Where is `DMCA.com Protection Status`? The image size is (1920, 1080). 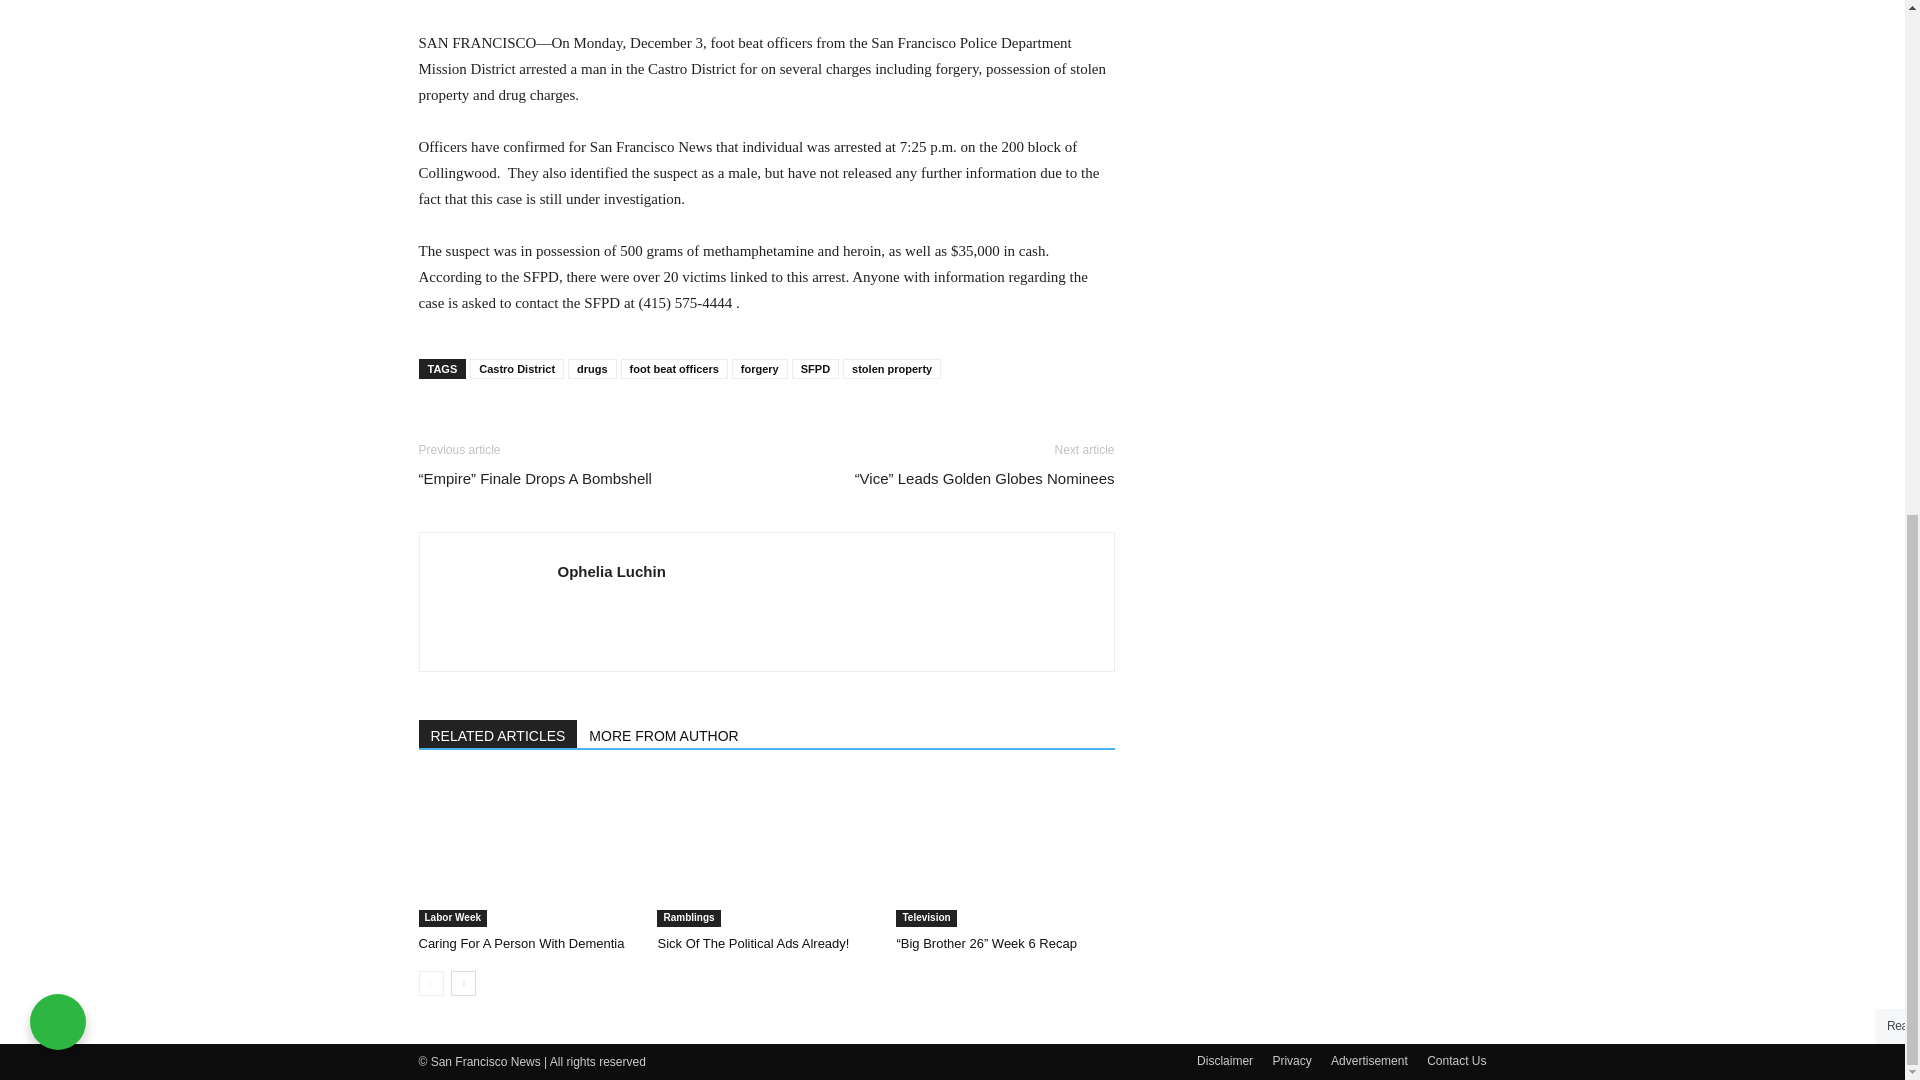 DMCA.com Protection Status is located at coordinates (1260, 654).